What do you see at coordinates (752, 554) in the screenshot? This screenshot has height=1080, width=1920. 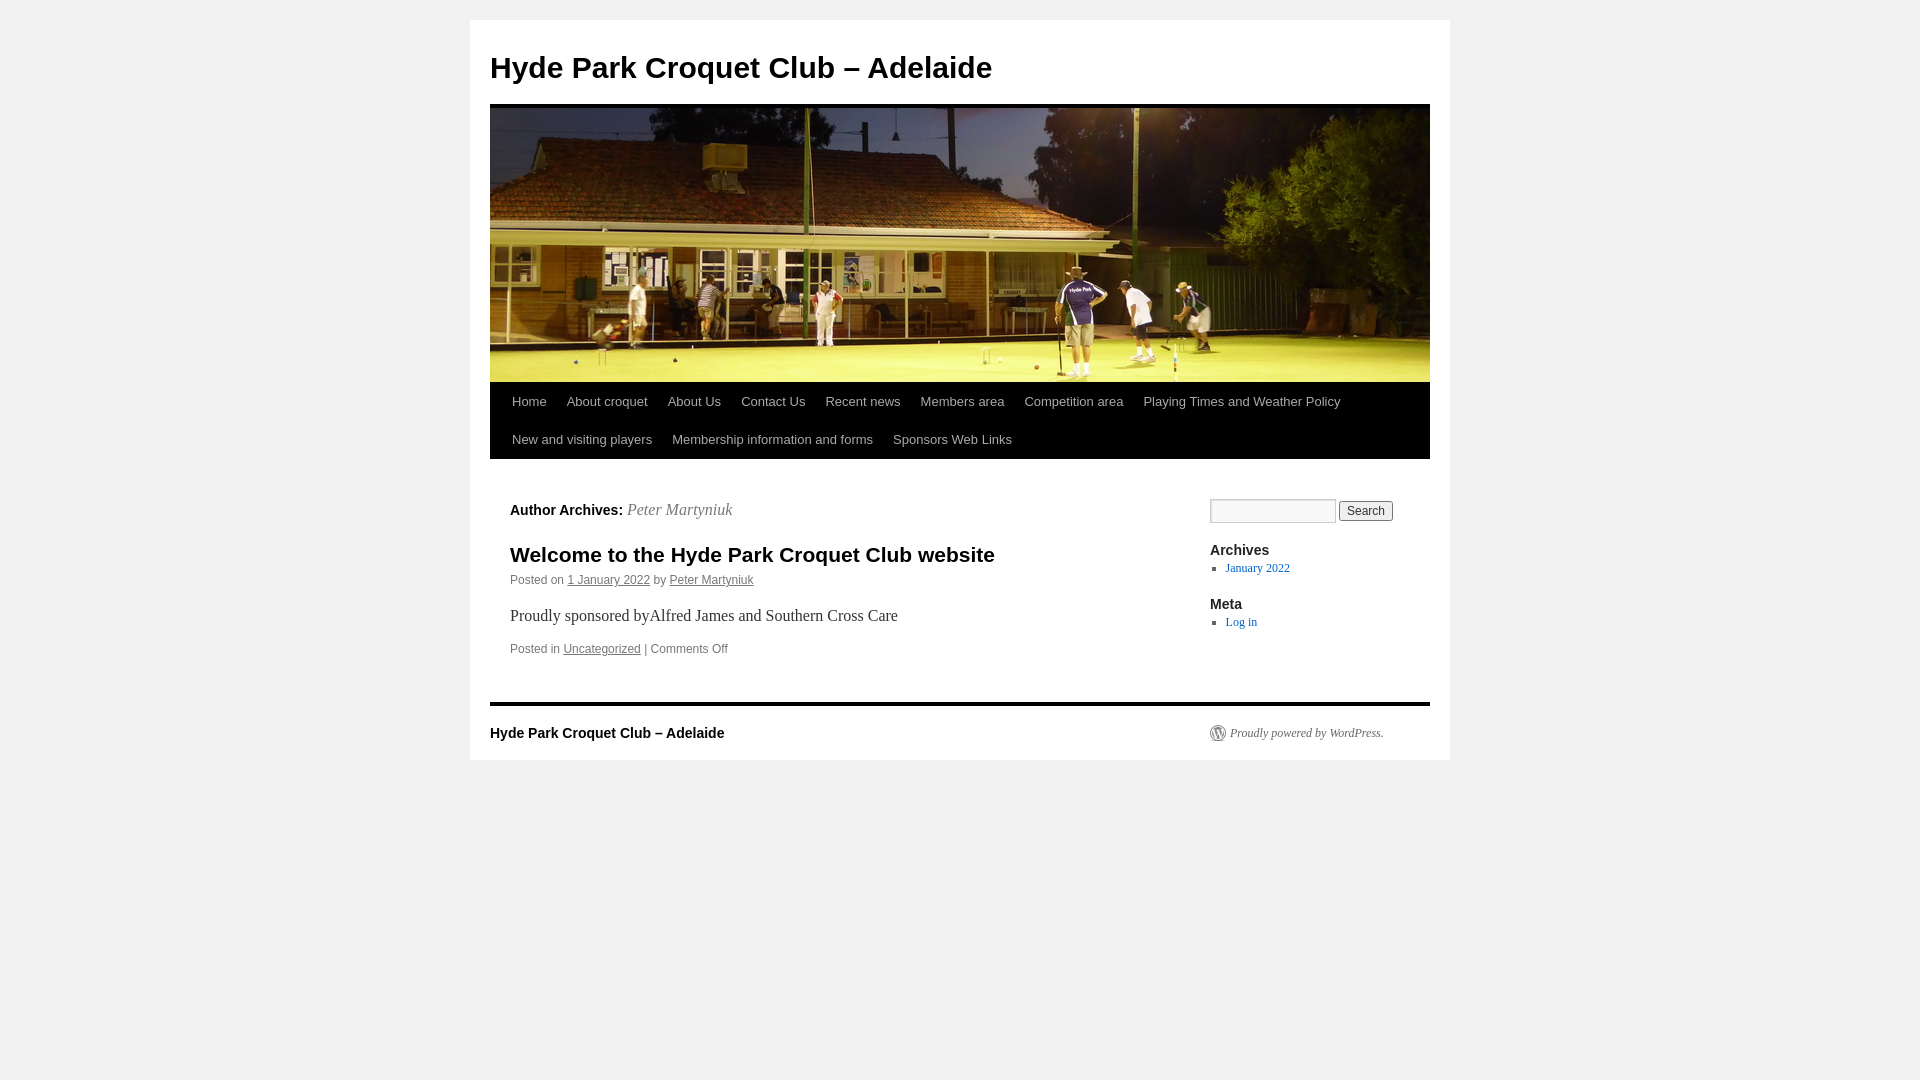 I see `Welcome to the Hyde Park Croquet Club website` at bounding box center [752, 554].